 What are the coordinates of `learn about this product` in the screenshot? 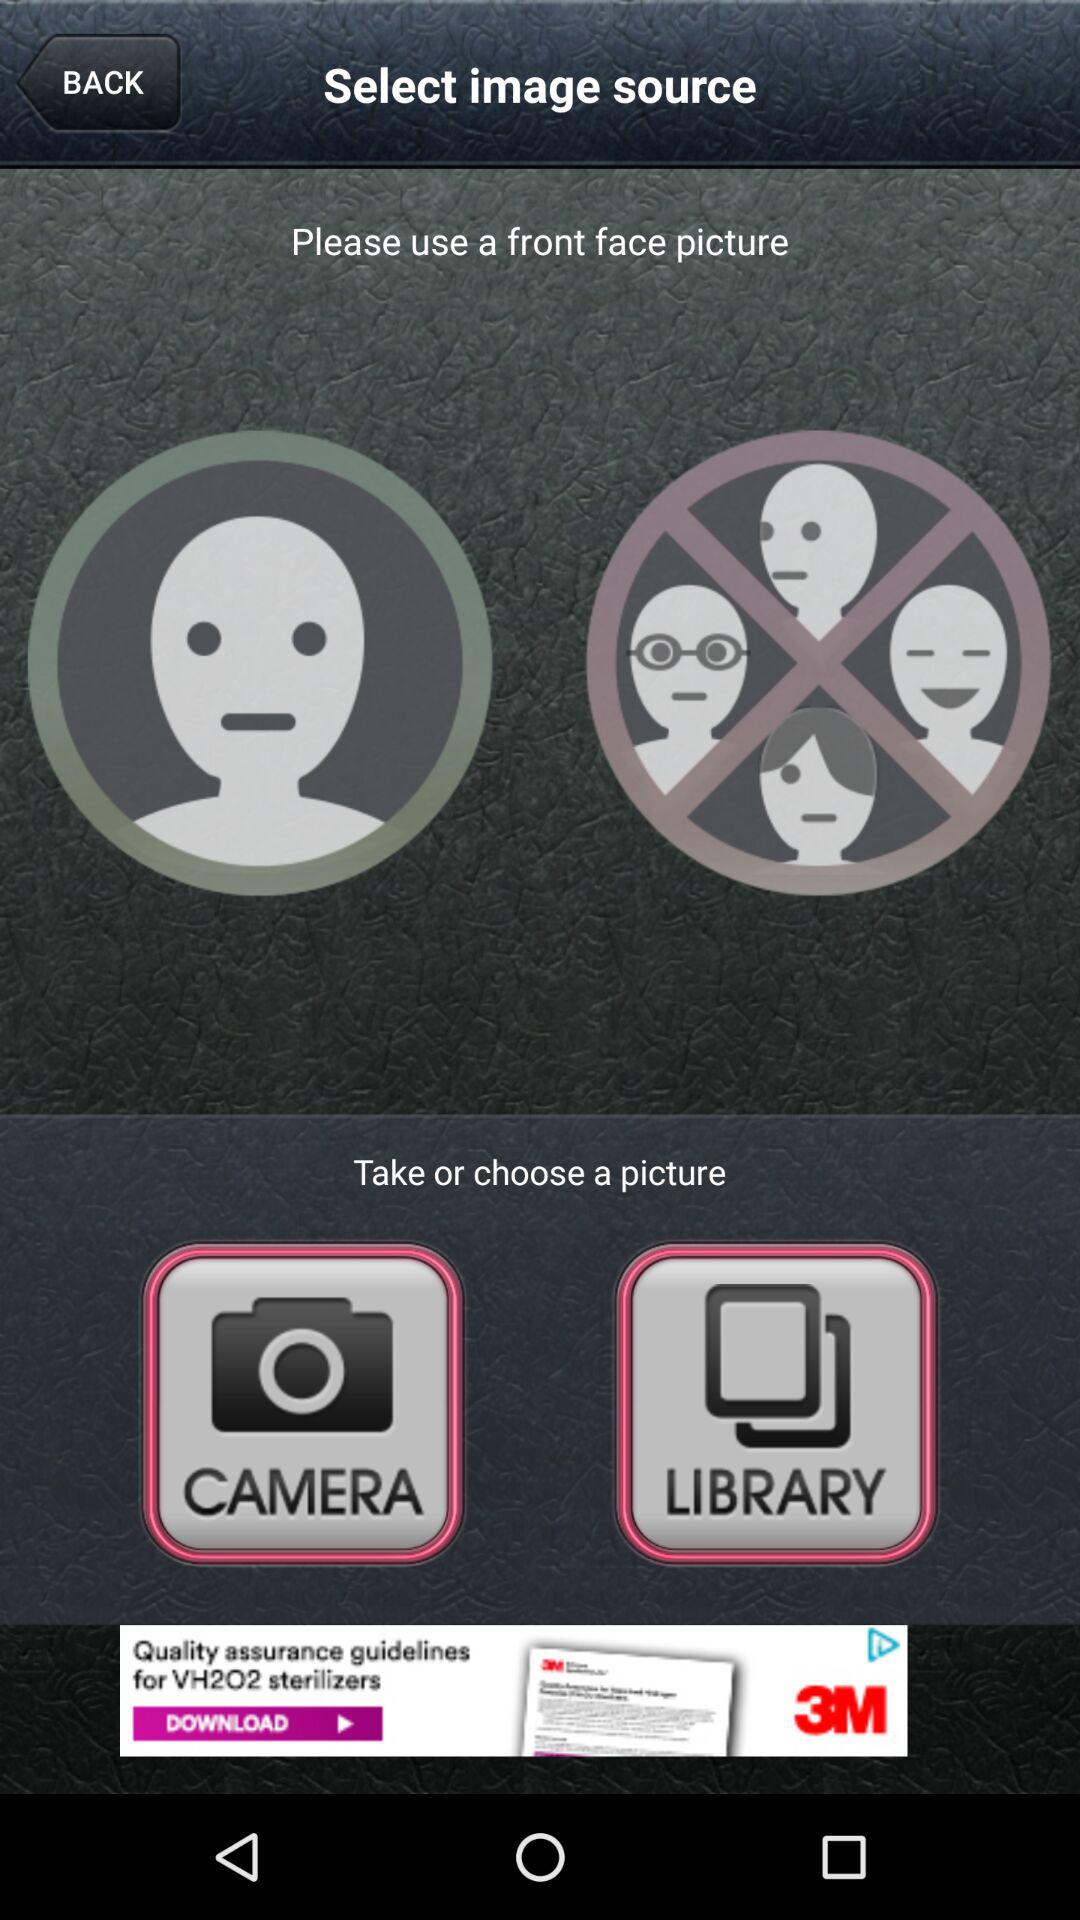 It's located at (540, 1690).